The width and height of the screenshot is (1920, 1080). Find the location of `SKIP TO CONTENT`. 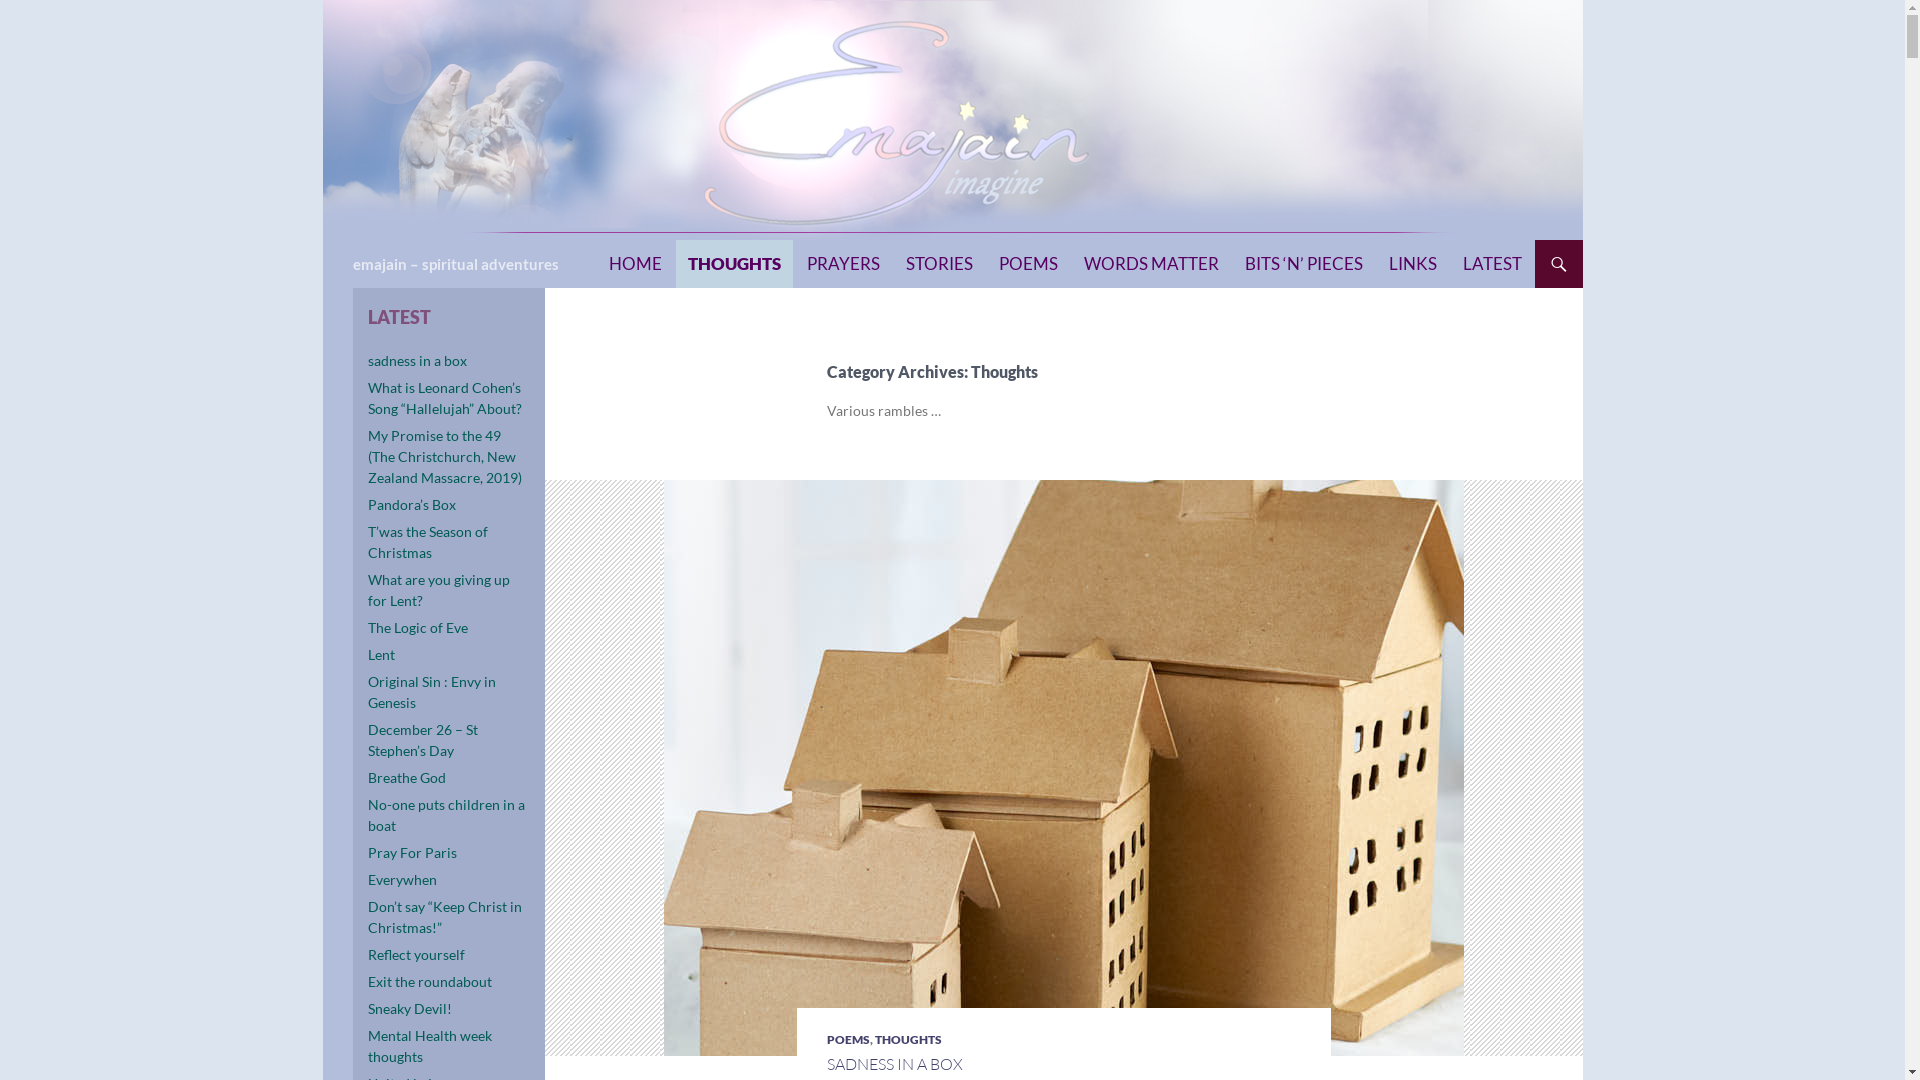

SKIP TO CONTENT is located at coordinates (608, 240).